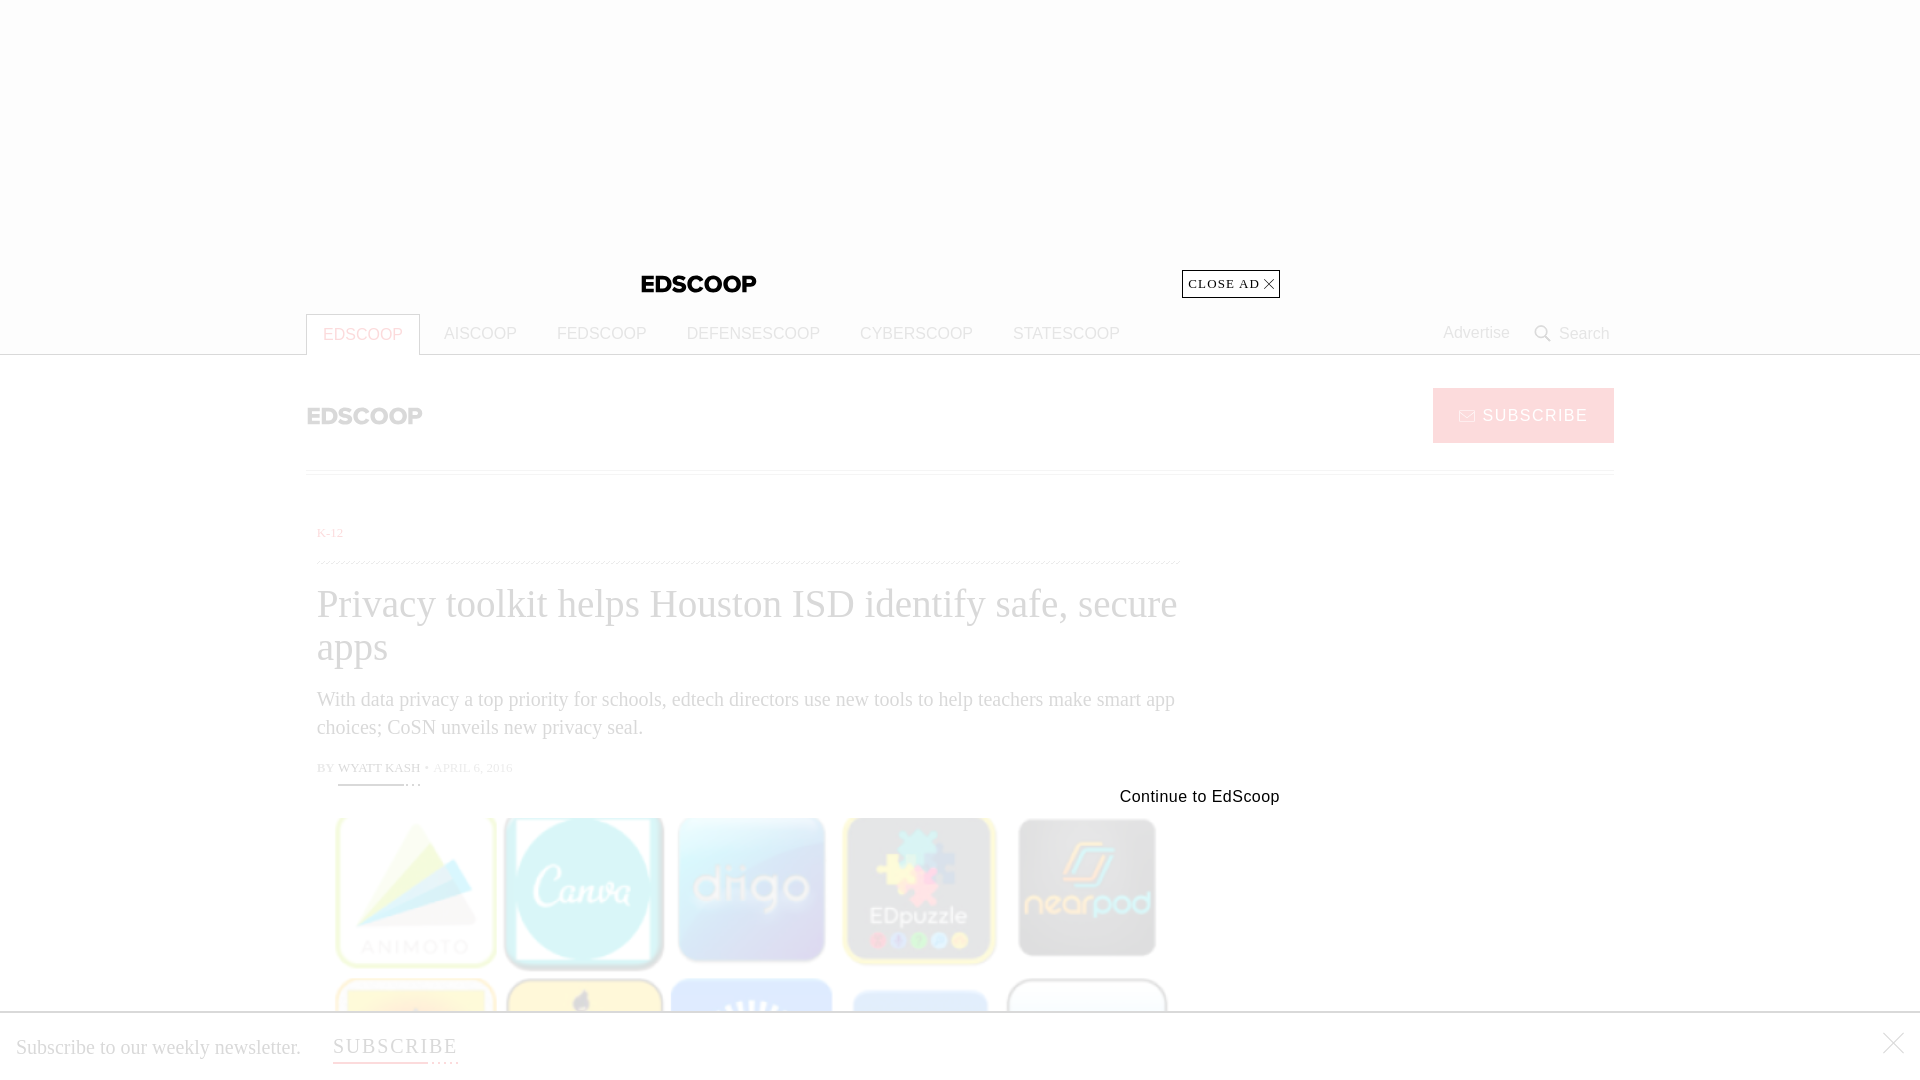 This screenshot has width=1920, height=1080. Describe the element at coordinates (1453, 648) in the screenshot. I see `3rd party ad content` at that location.